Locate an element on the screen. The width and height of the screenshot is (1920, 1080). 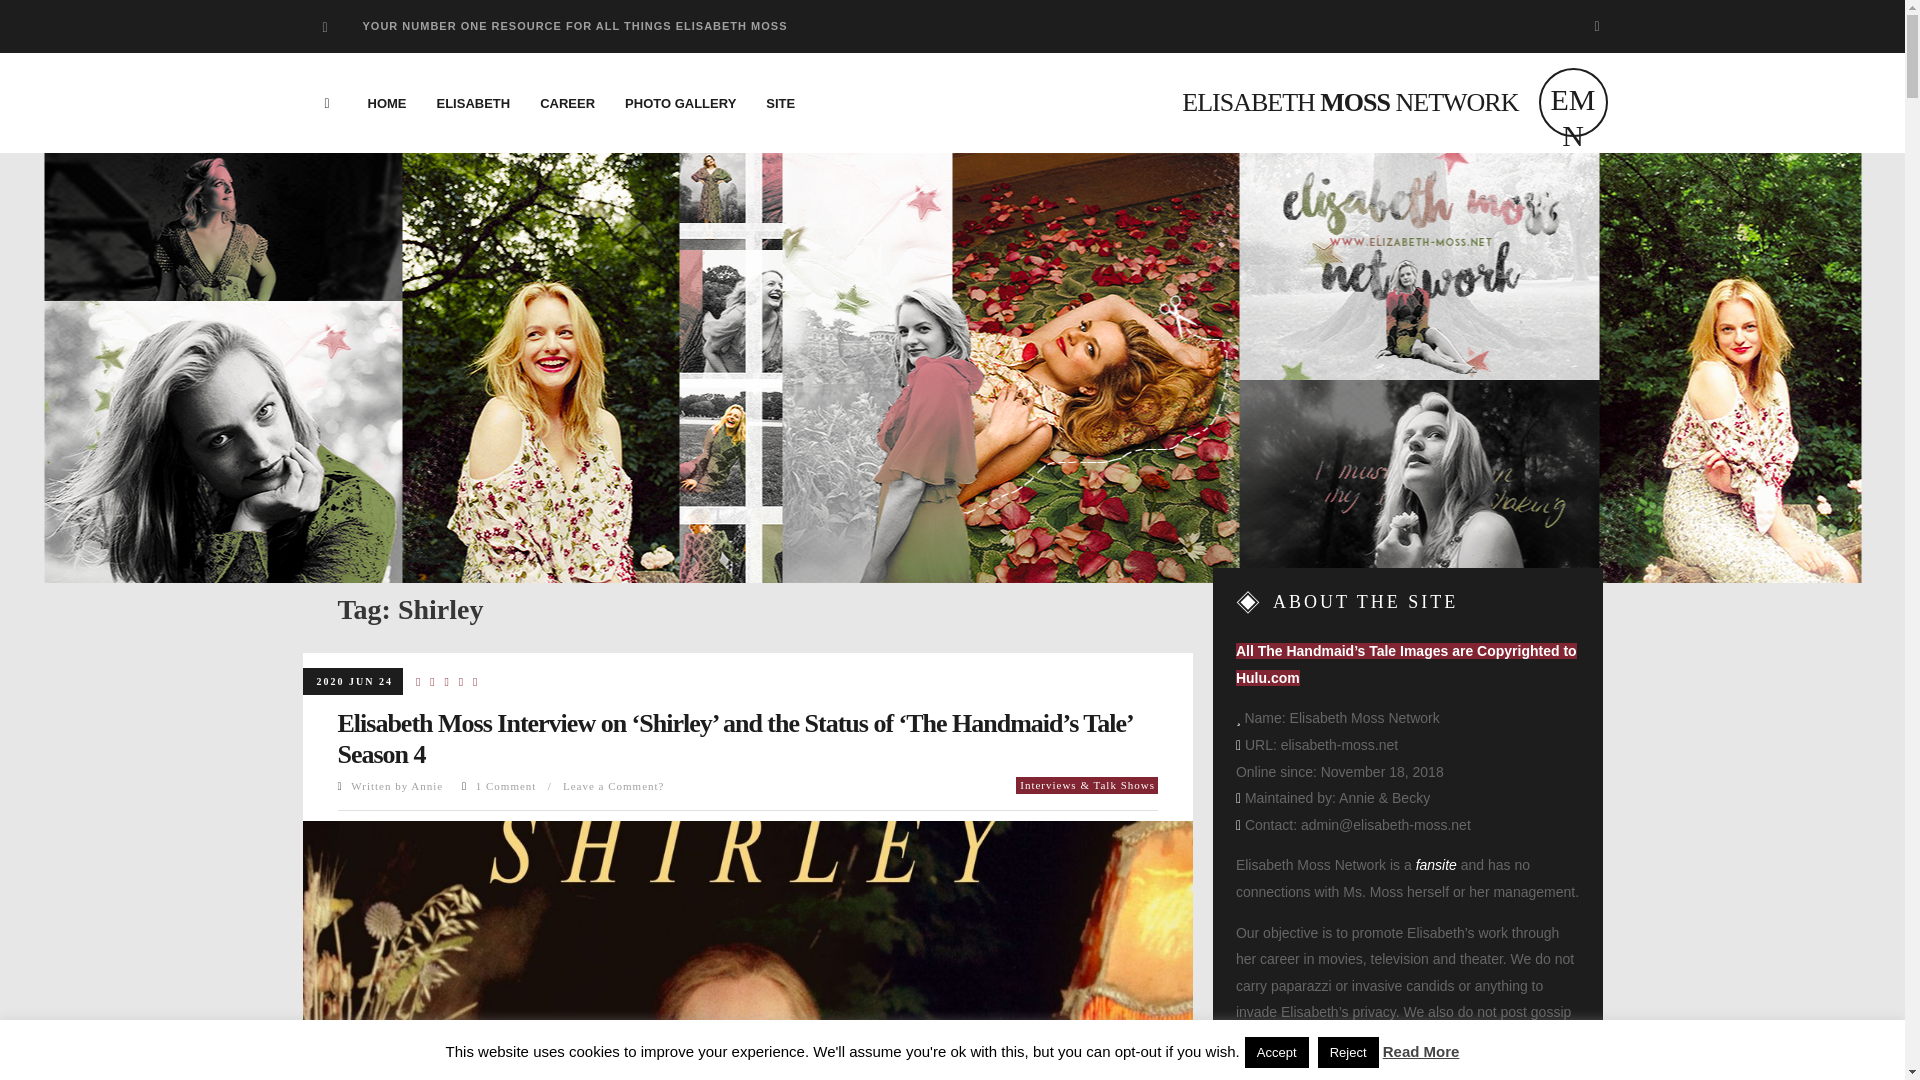
ELISABETH is located at coordinates (474, 103).